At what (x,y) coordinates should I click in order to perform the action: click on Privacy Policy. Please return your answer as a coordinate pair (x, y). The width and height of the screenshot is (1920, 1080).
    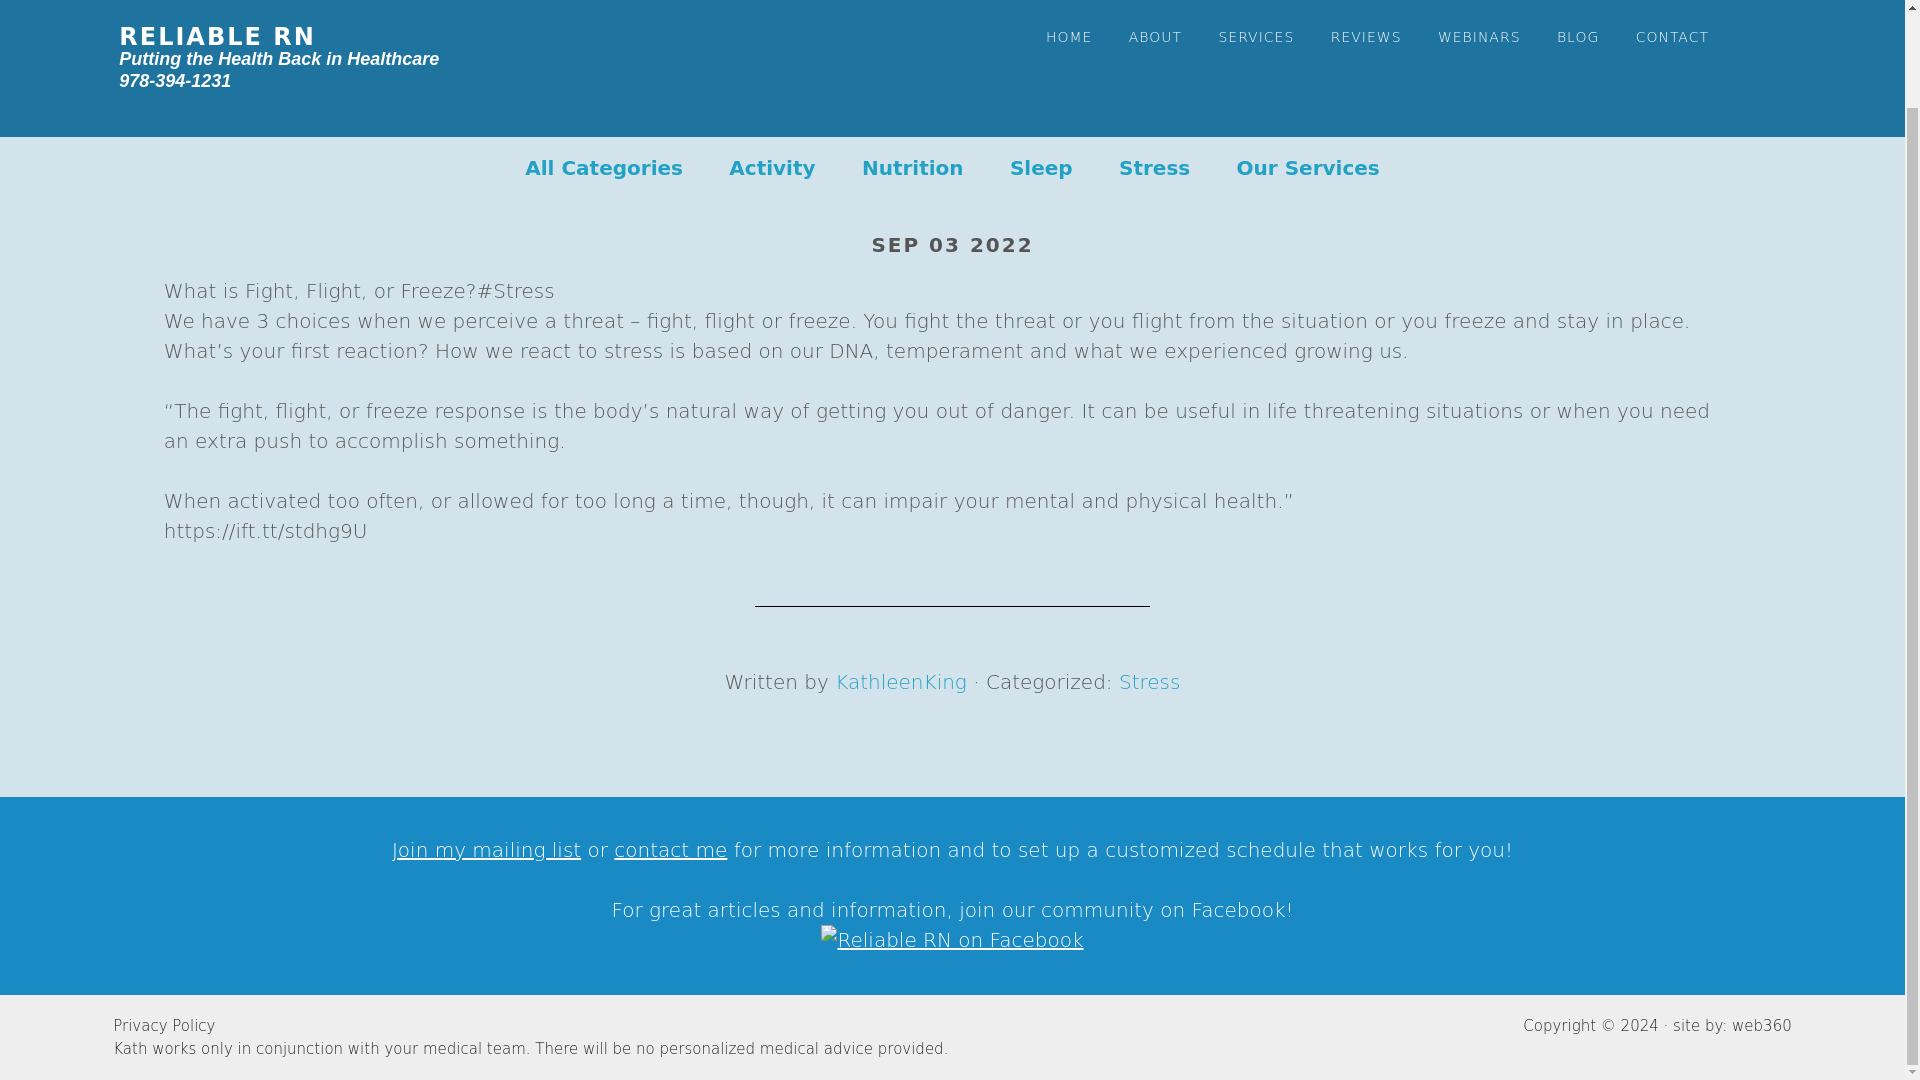
    Looking at the image, I should click on (164, 1026).